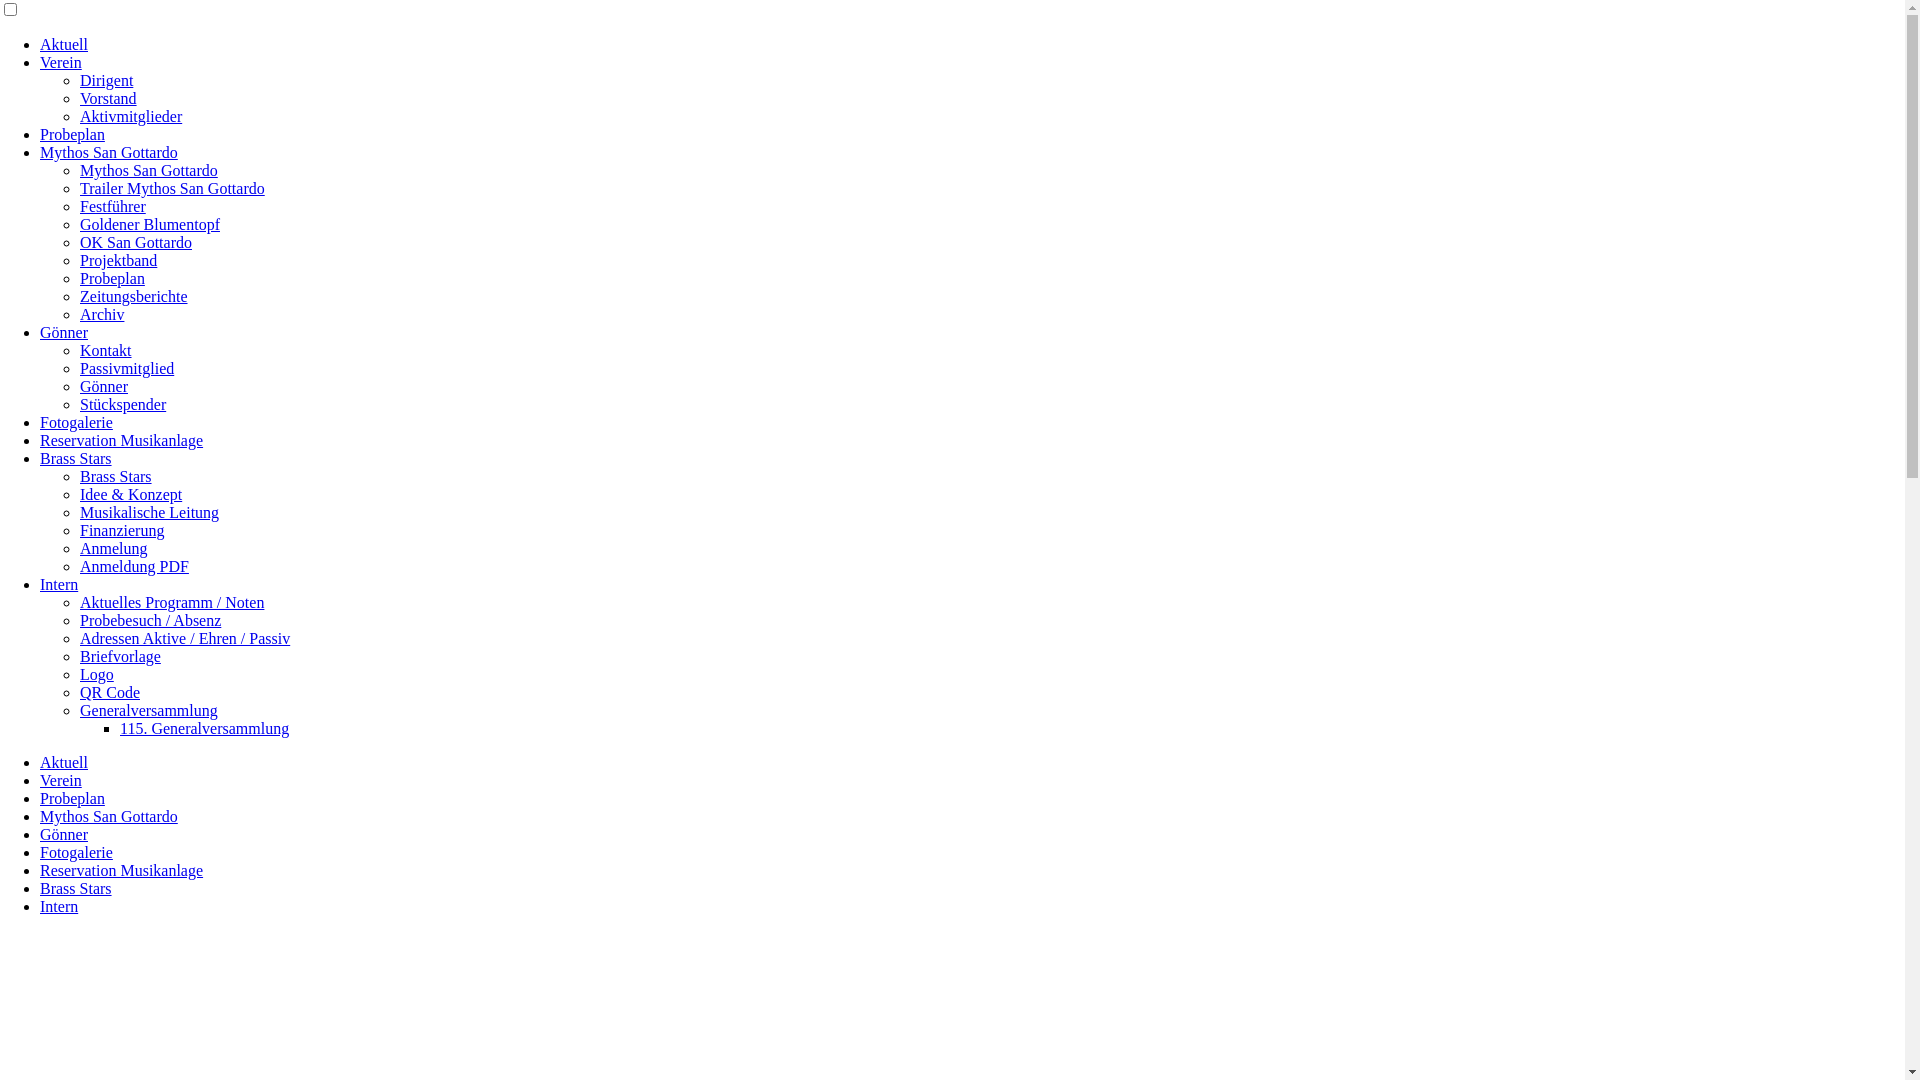 The height and width of the screenshot is (1080, 1920). I want to click on Projektband, so click(118, 260).